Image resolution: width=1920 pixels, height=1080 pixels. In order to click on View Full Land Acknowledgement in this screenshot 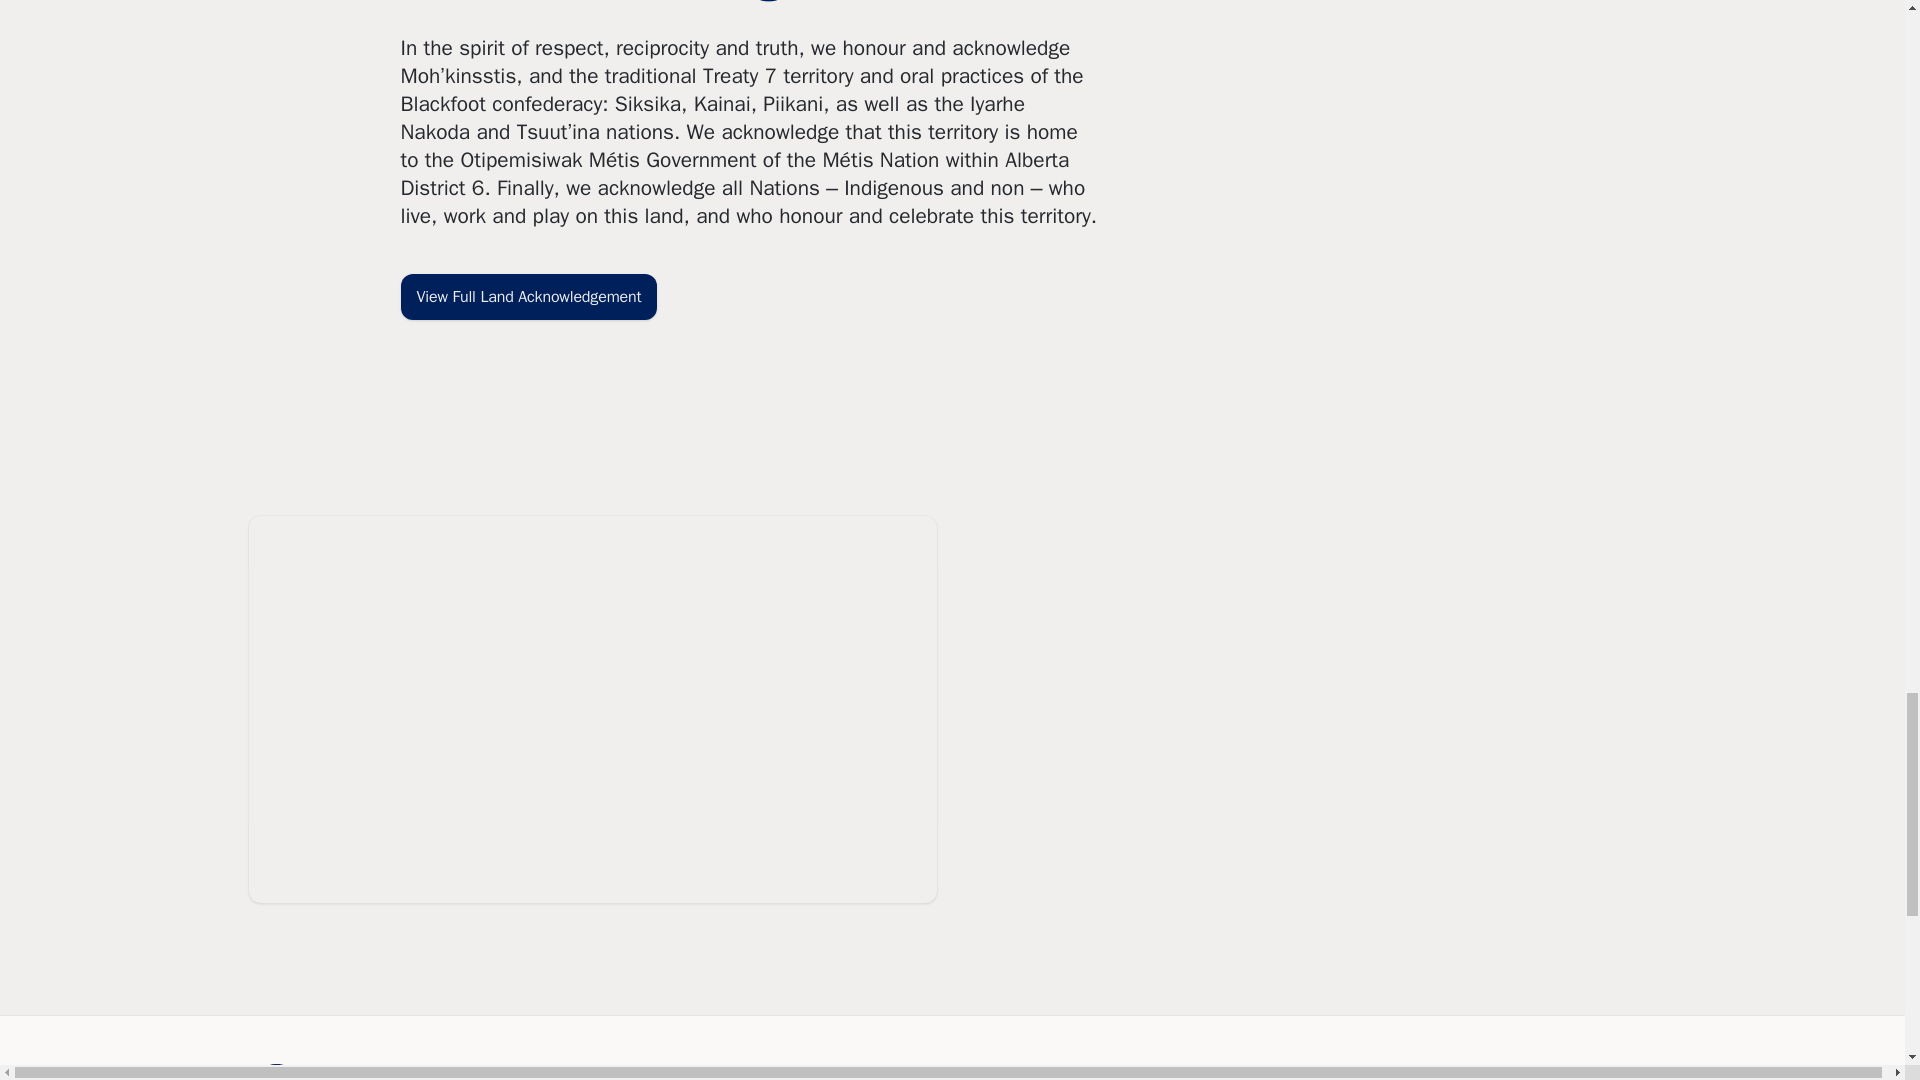, I will do `click(528, 284)`.